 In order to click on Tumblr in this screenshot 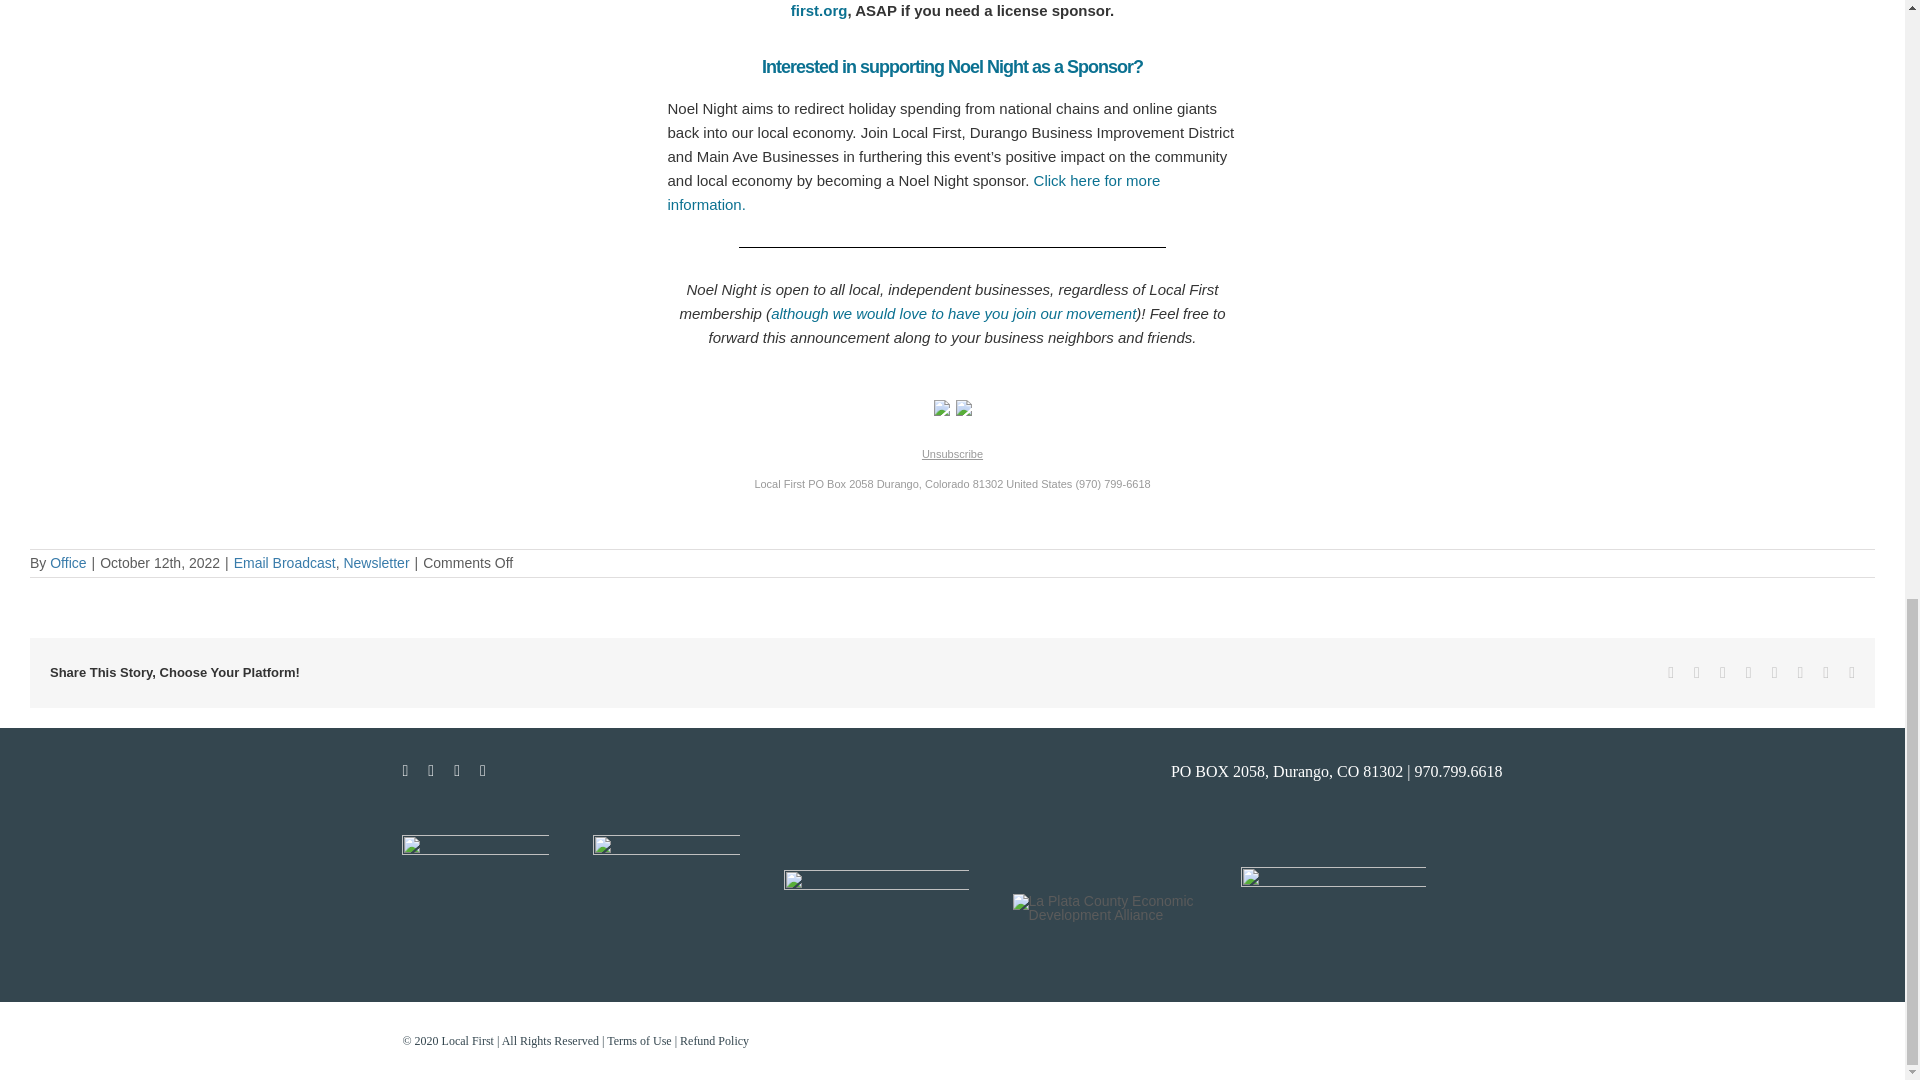, I will do `click(1774, 673)`.